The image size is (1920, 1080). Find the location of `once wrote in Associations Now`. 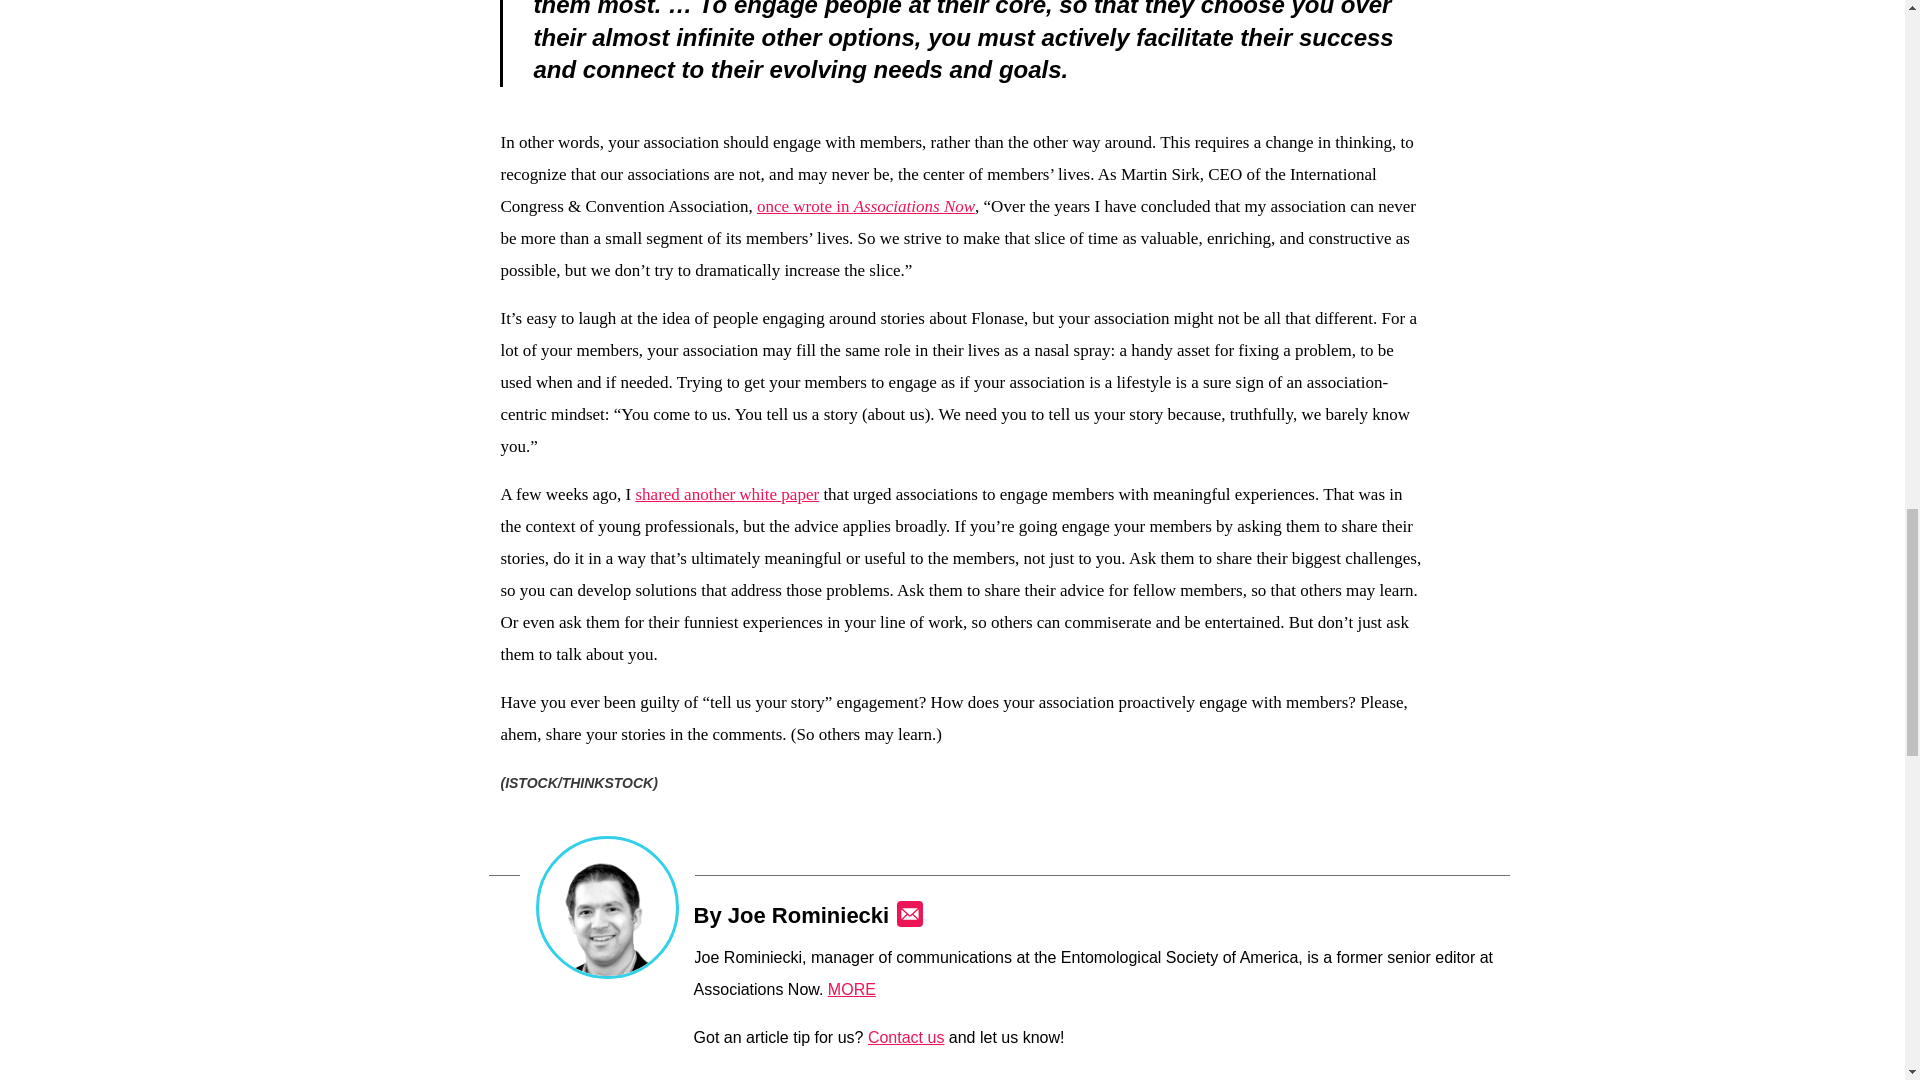

once wrote in Associations Now is located at coordinates (866, 206).